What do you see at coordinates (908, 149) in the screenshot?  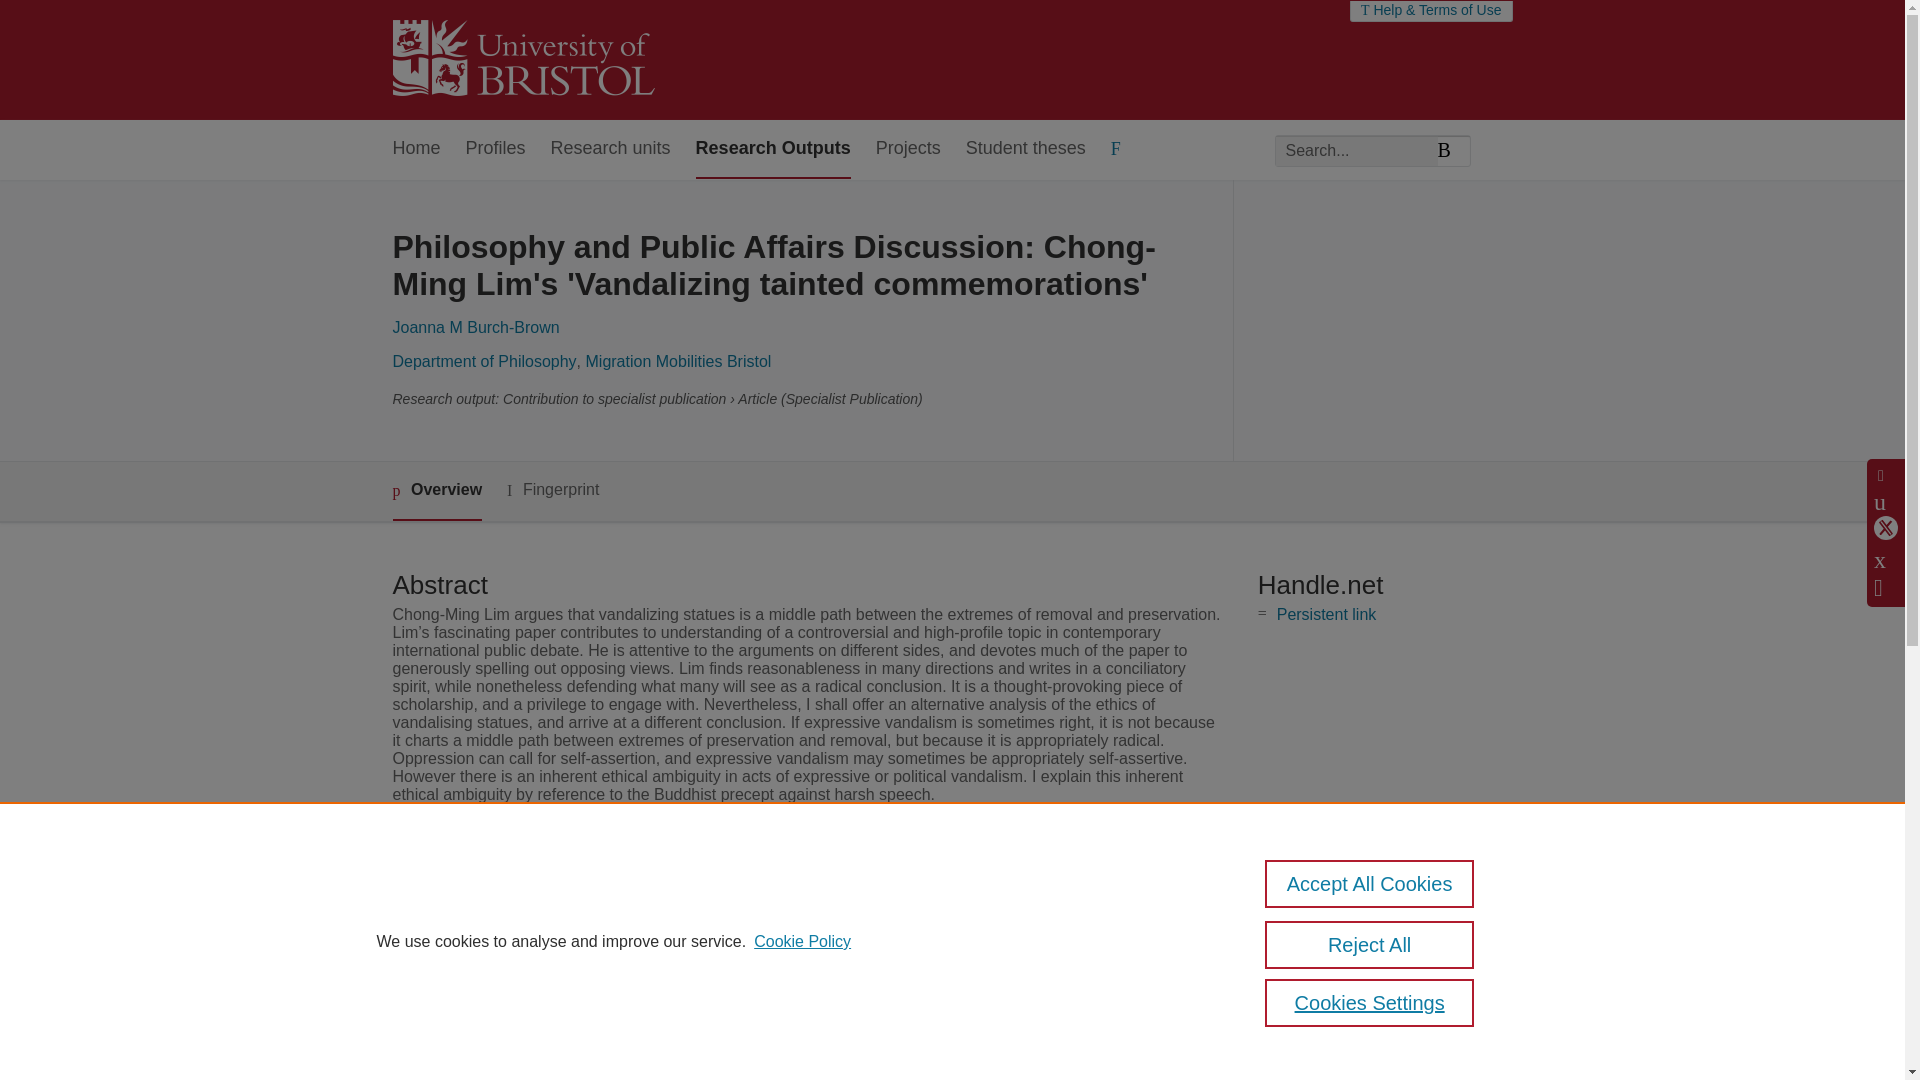 I see `Projects` at bounding box center [908, 149].